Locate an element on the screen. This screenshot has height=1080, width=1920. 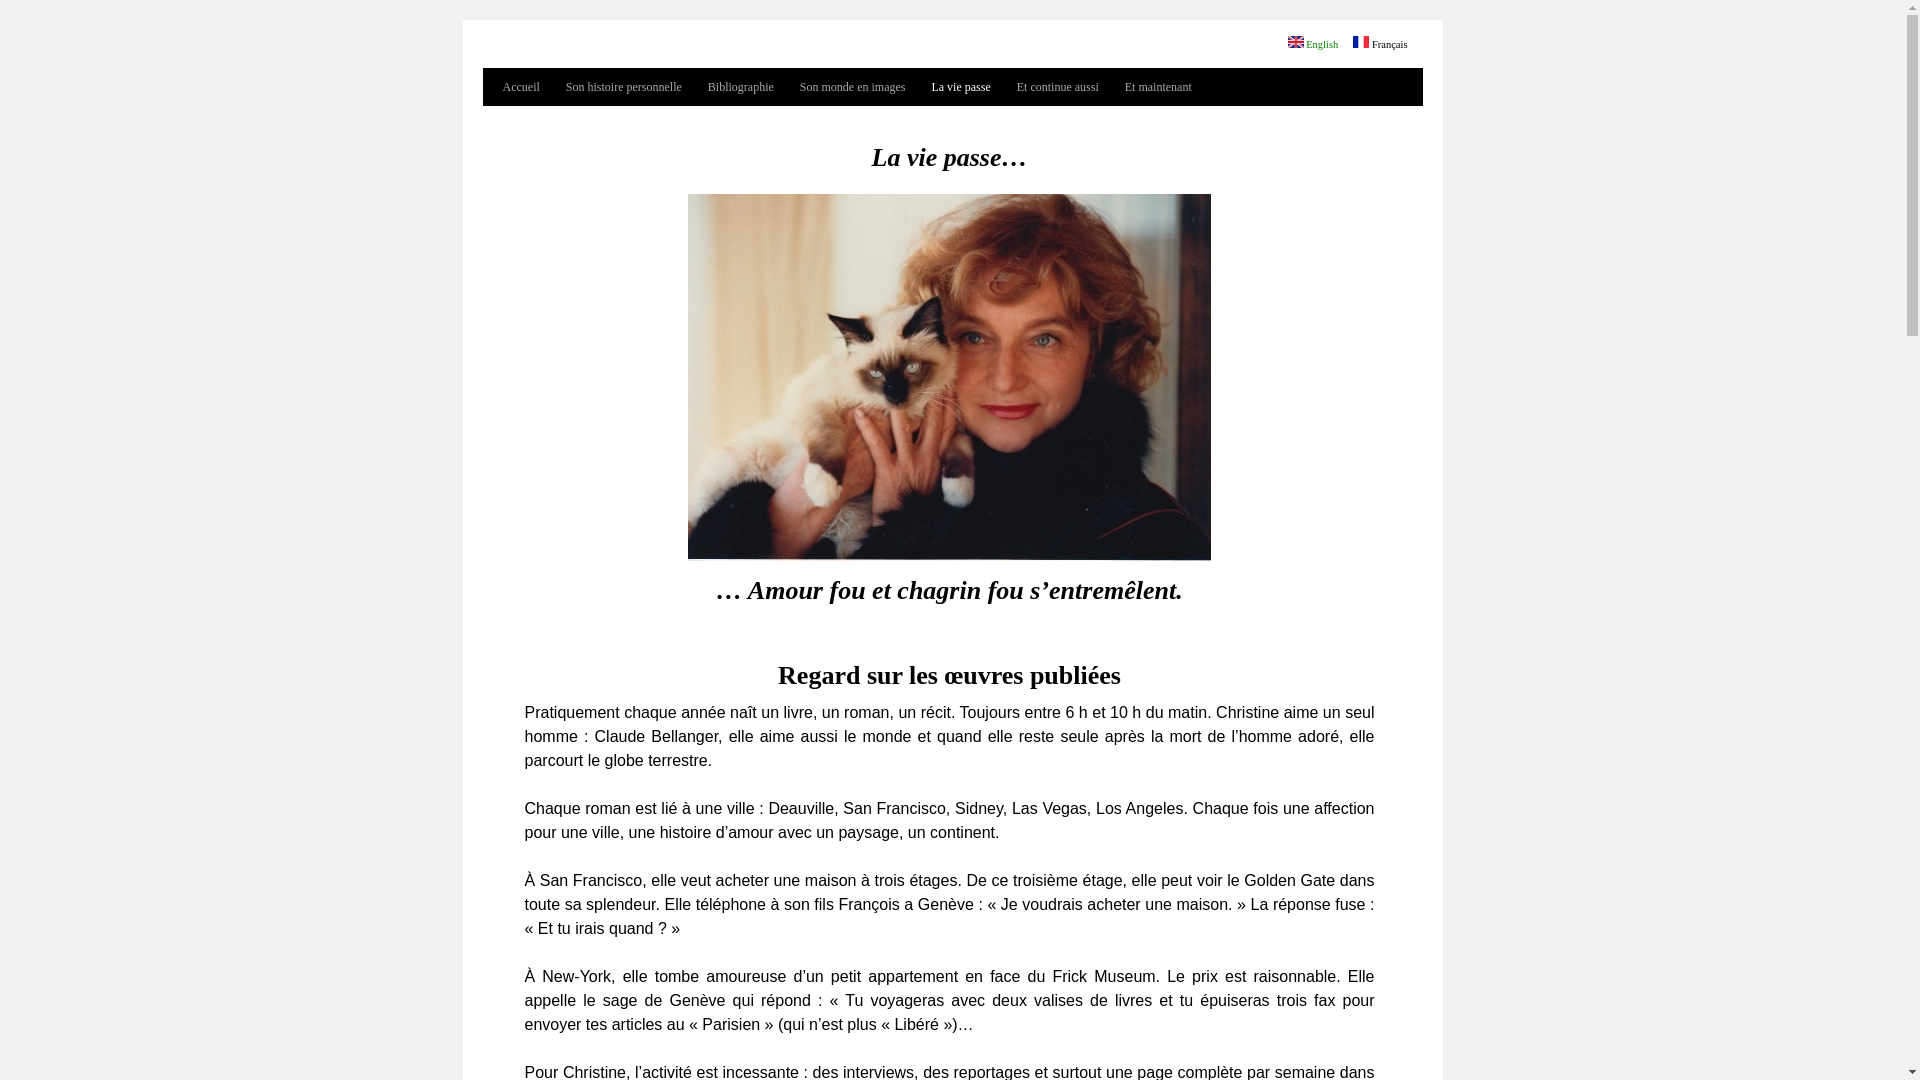
Bibliographie is located at coordinates (741, 87).